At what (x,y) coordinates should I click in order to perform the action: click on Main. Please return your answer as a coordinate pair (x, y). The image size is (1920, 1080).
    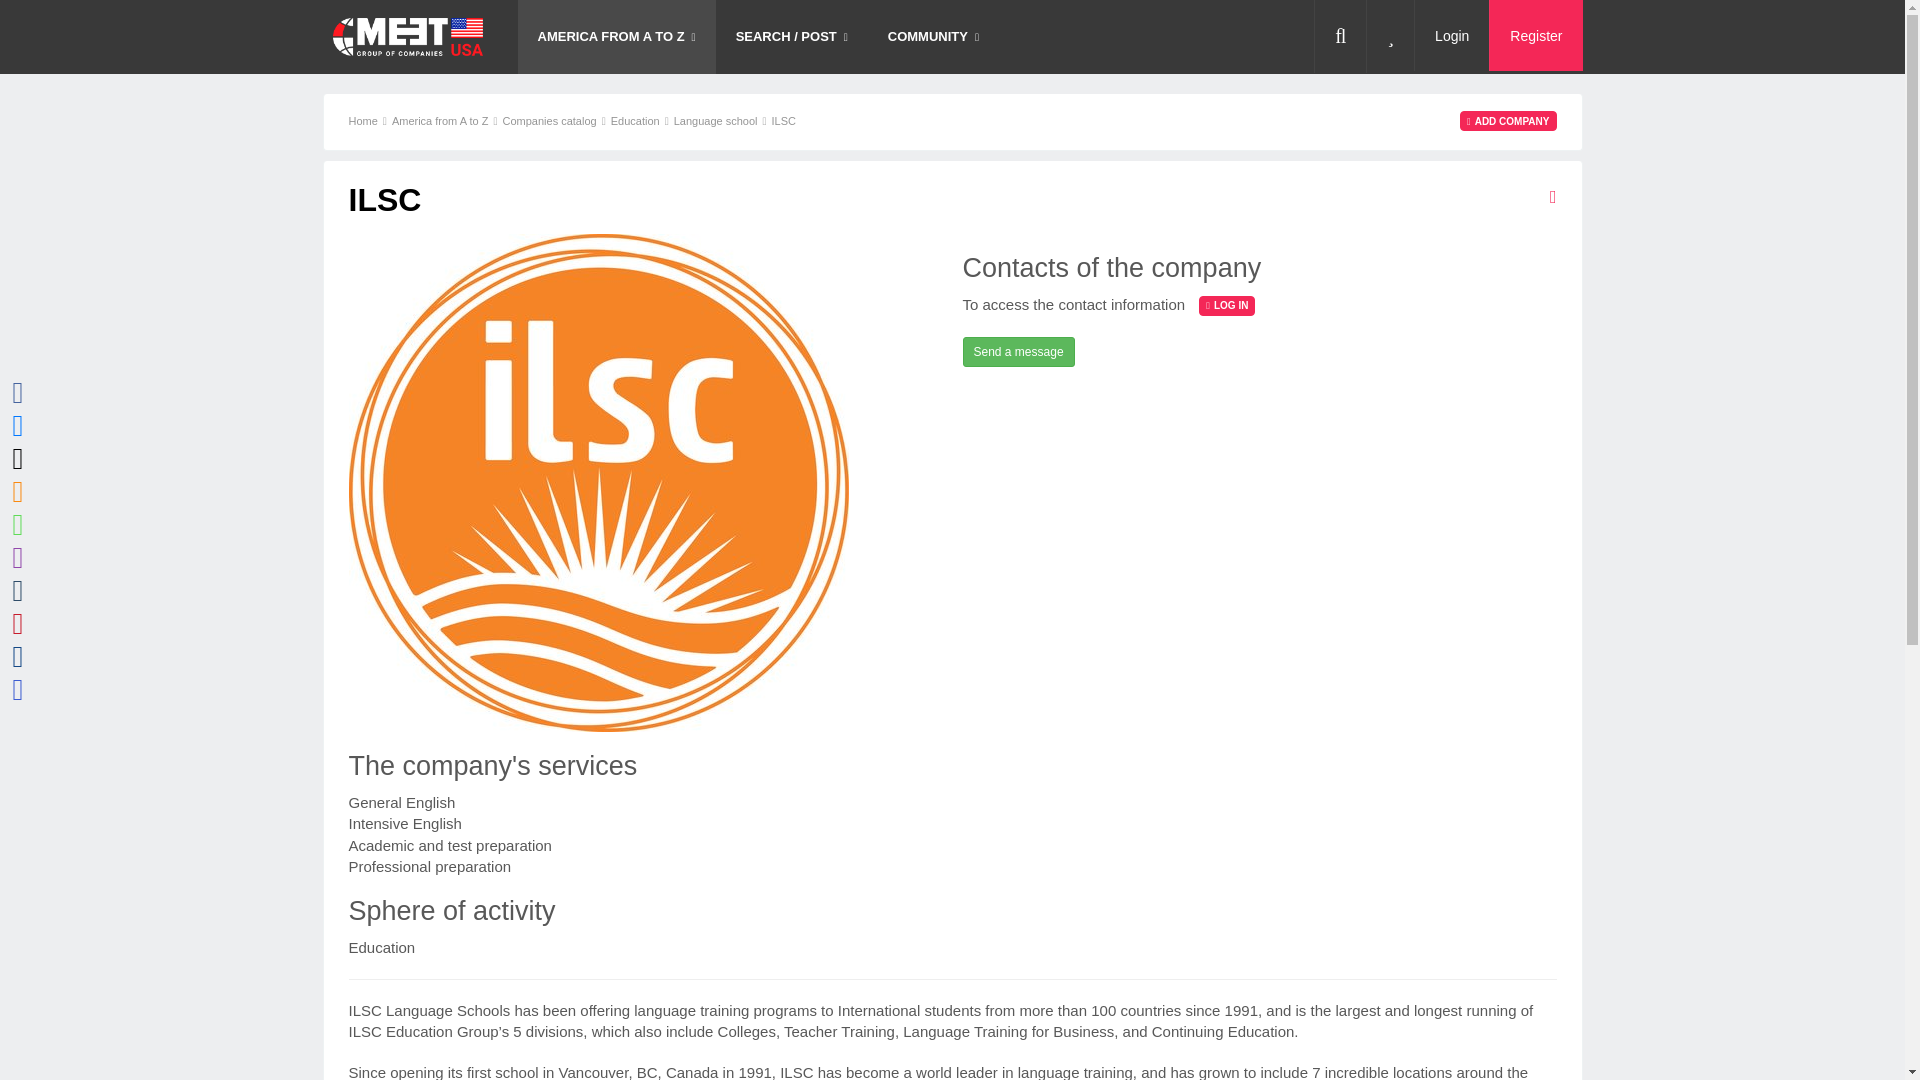
    Looking at the image, I should click on (406, 37).